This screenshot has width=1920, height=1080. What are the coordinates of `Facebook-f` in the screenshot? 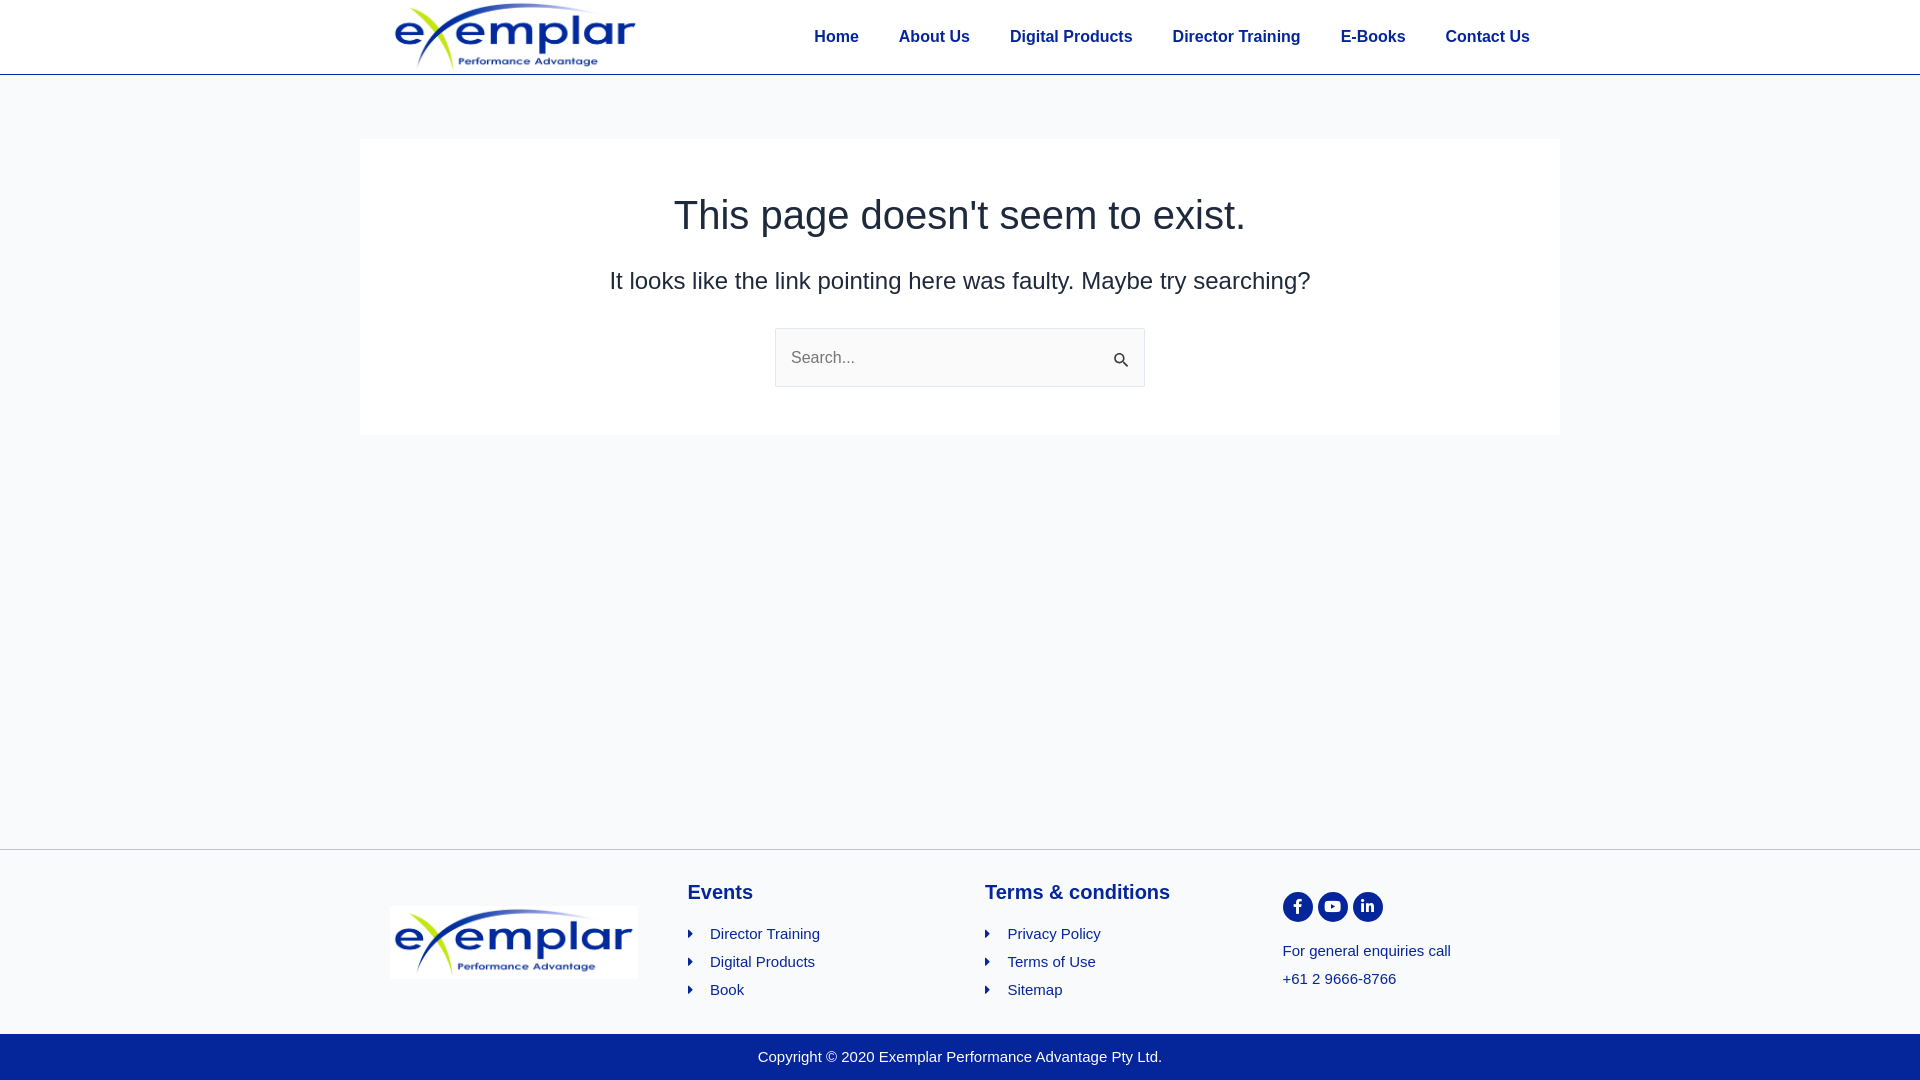 It's located at (1297, 907).